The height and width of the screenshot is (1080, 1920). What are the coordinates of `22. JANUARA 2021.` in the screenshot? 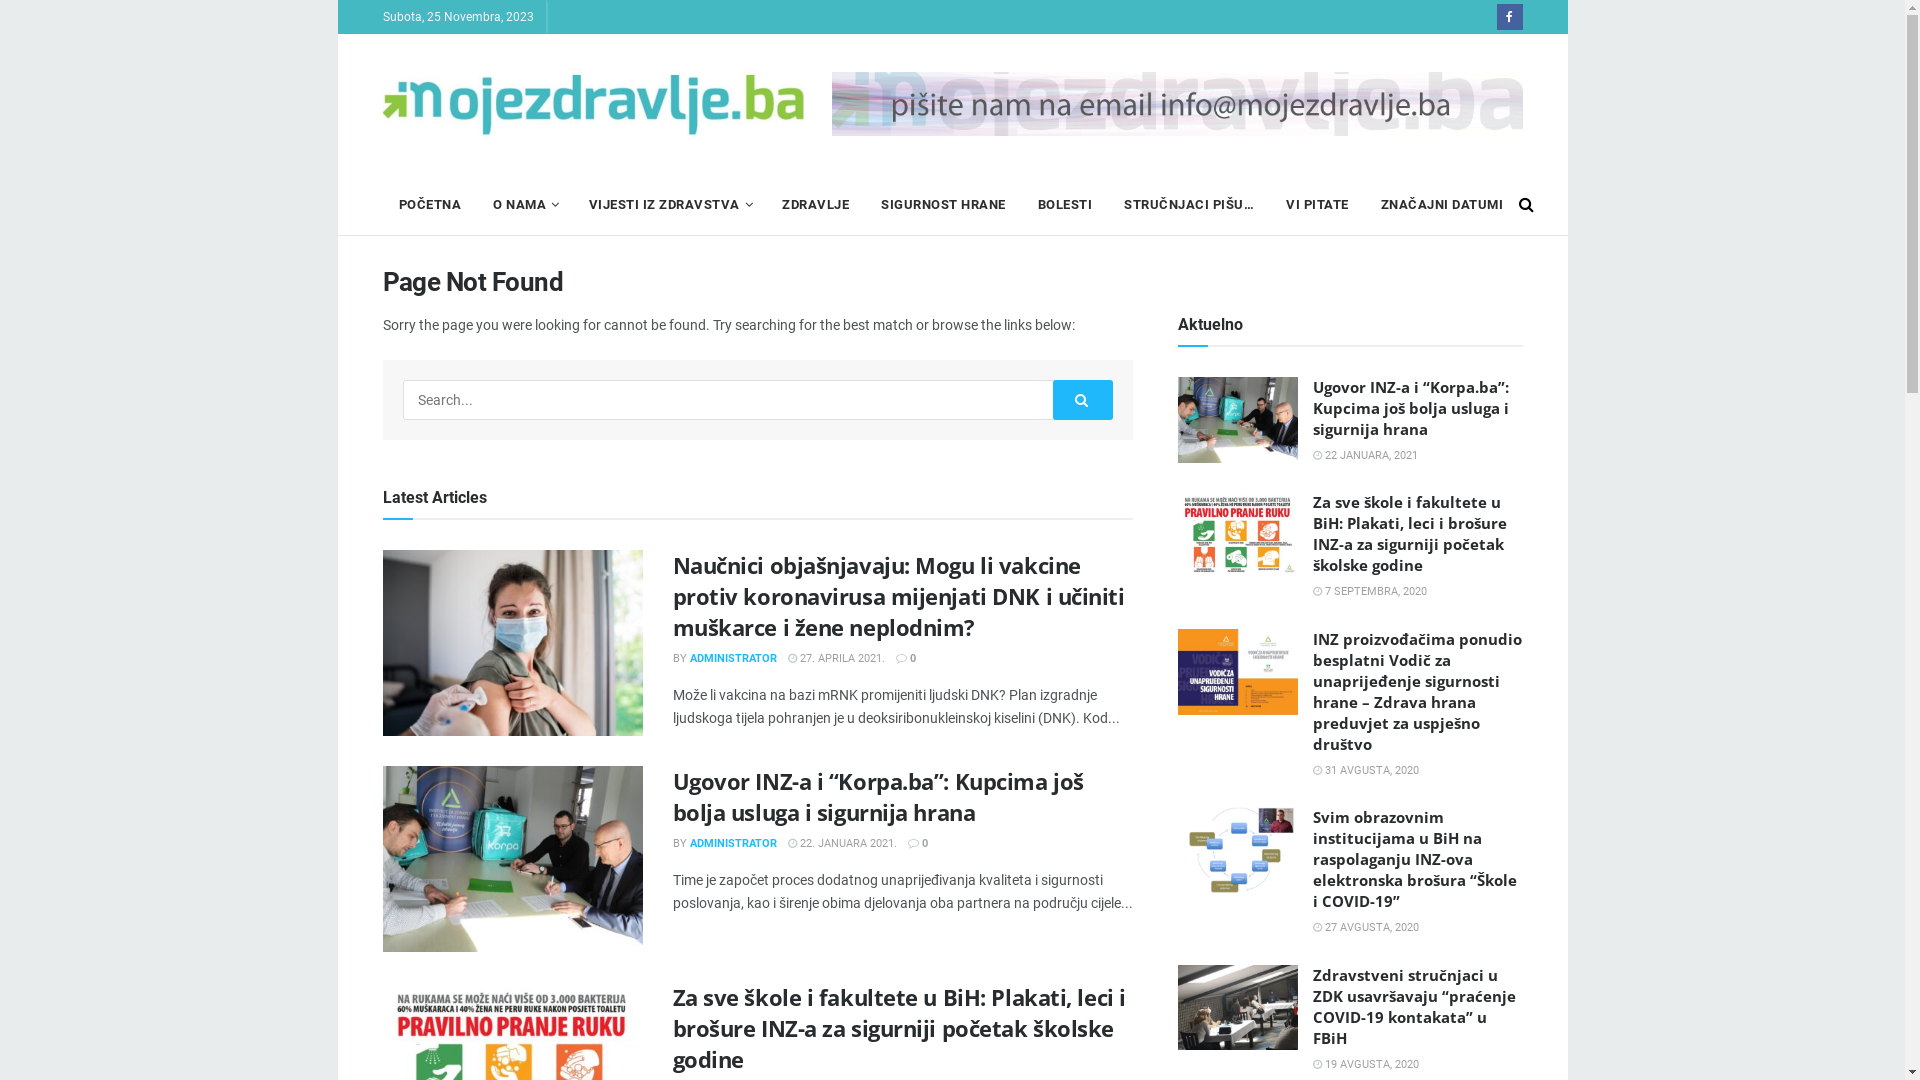 It's located at (842, 844).